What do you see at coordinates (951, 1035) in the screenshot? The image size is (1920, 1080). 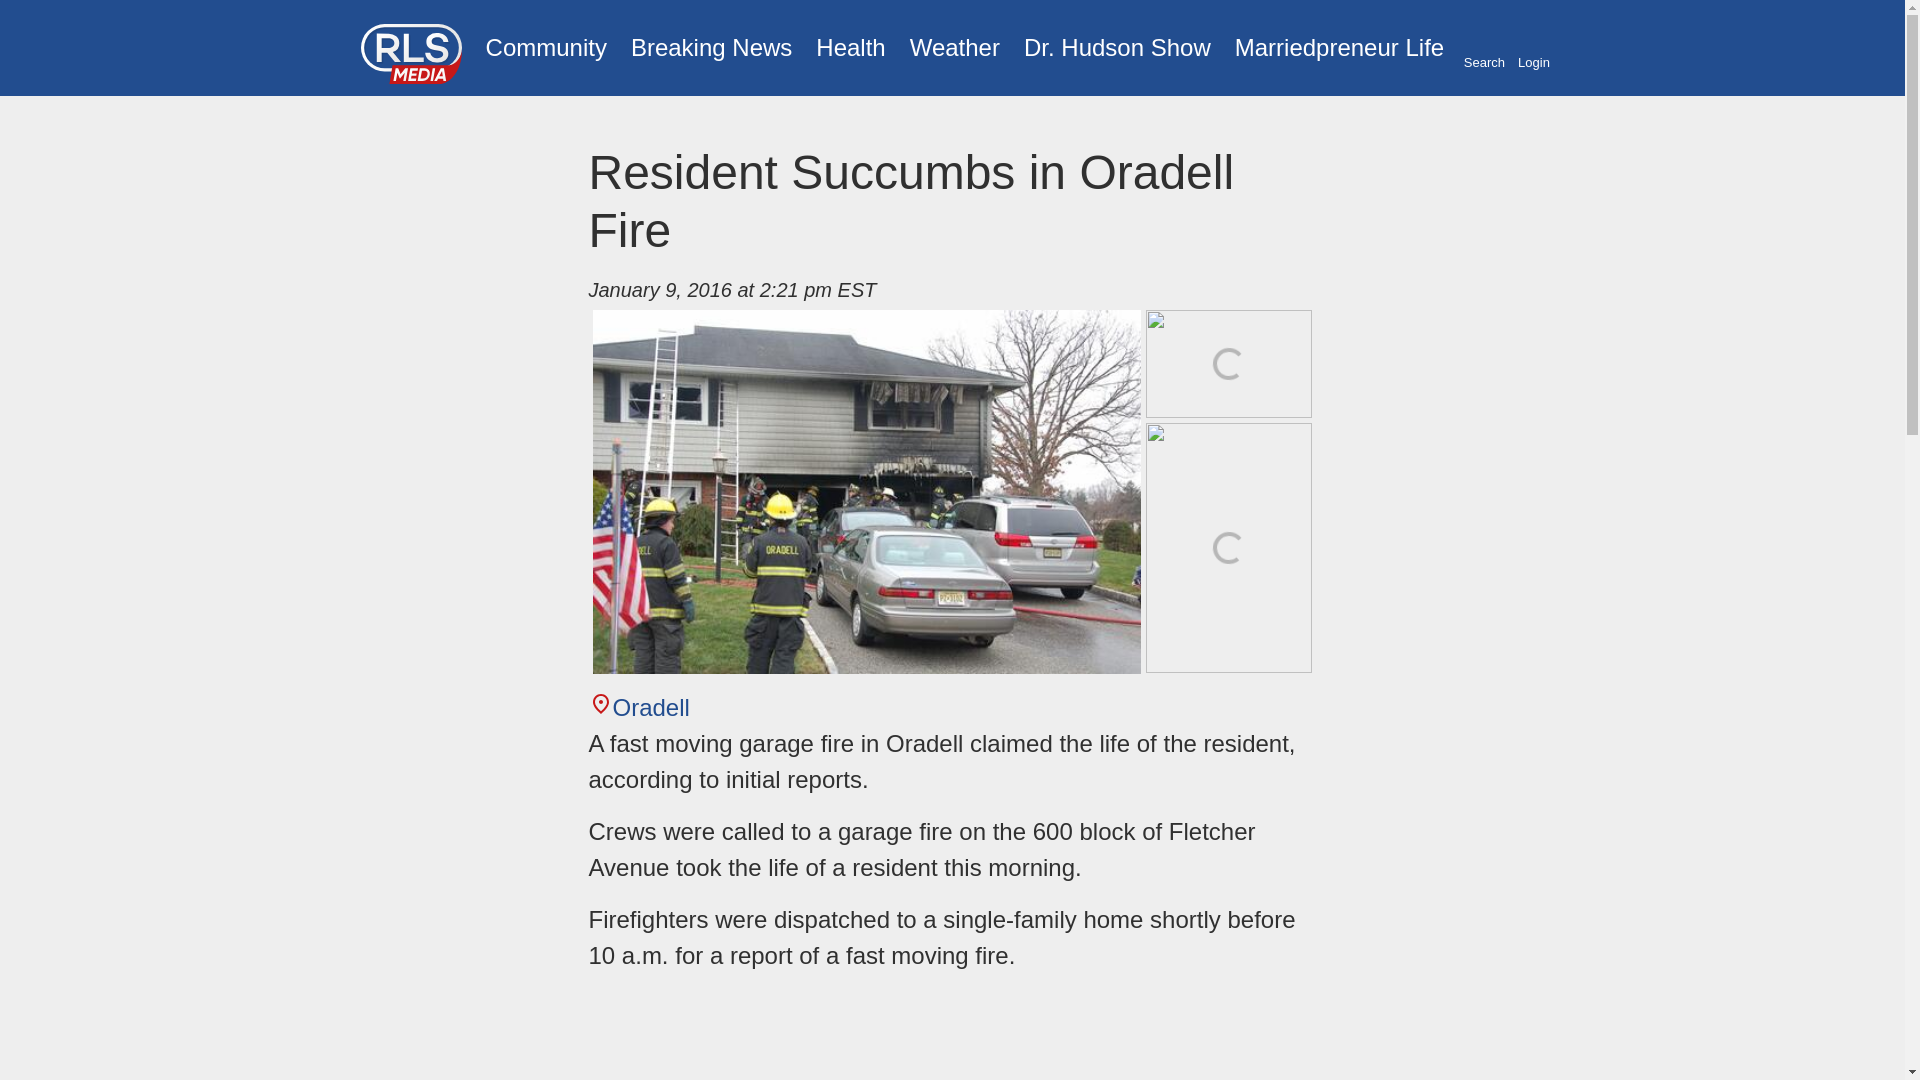 I see `Advertisement` at bounding box center [951, 1035].